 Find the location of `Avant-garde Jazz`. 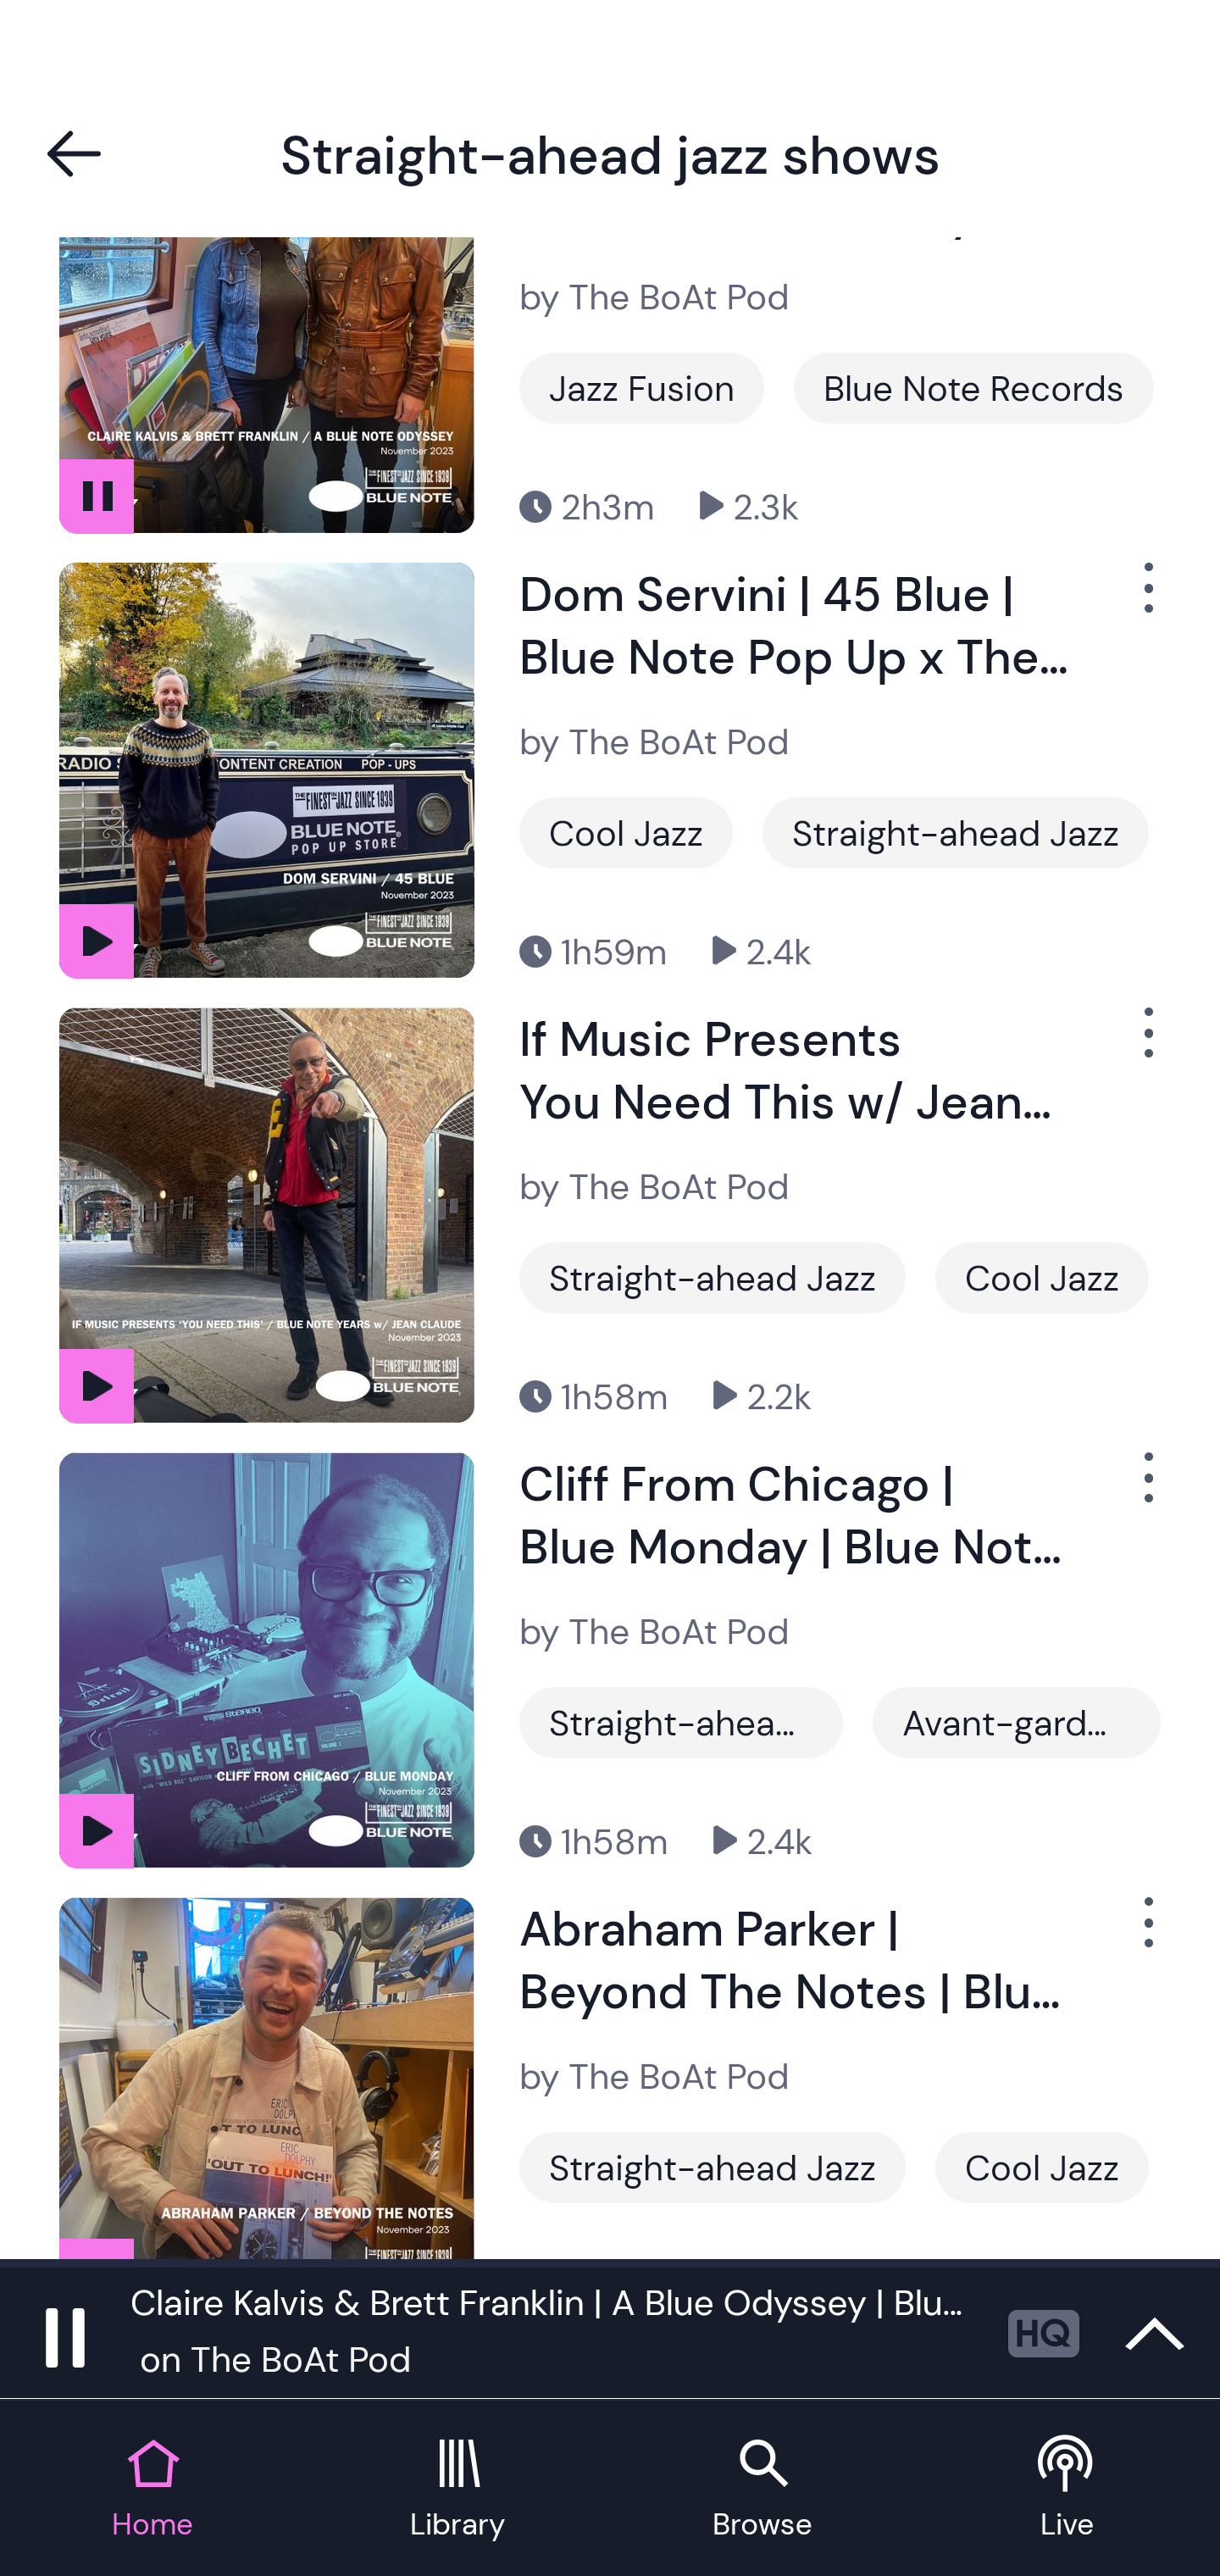

Avant-garde Jazz is located at coordinates (1016, 1724).